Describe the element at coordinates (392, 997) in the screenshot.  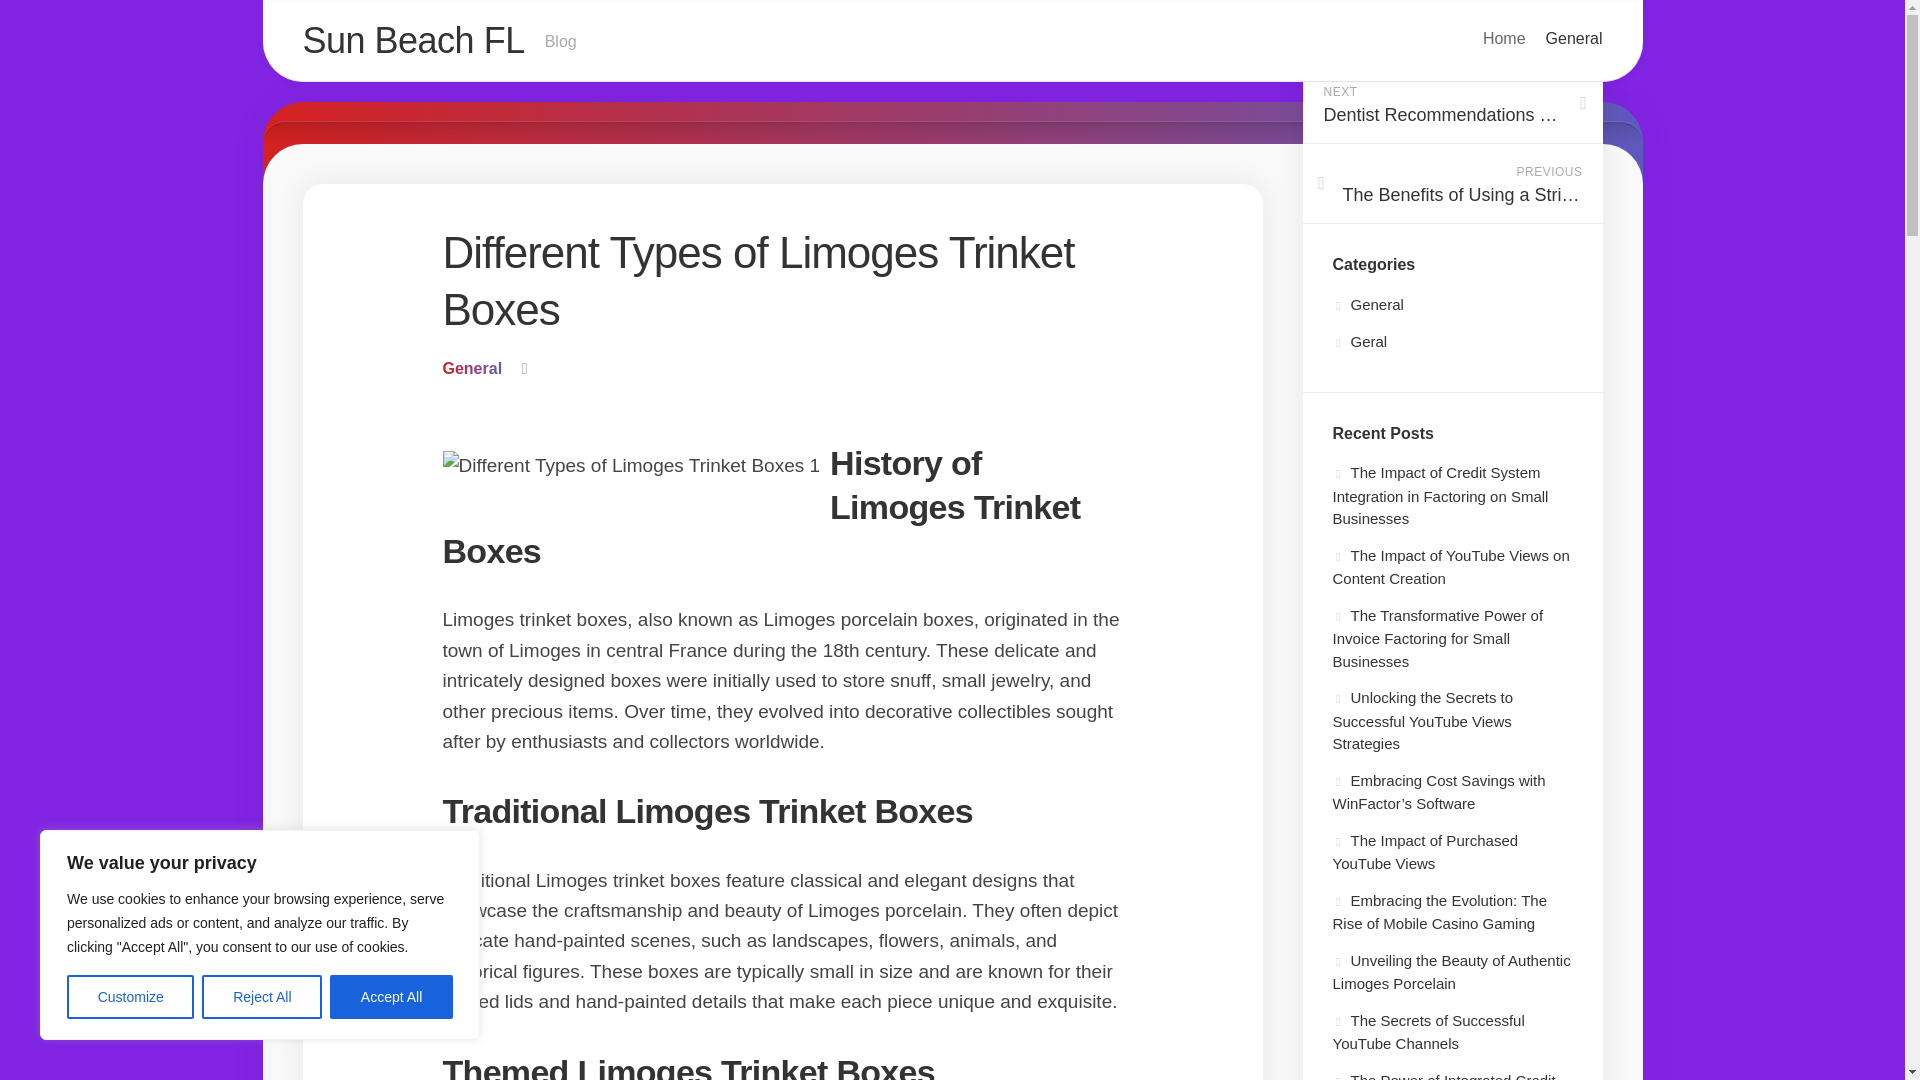
I see `General` at that location.